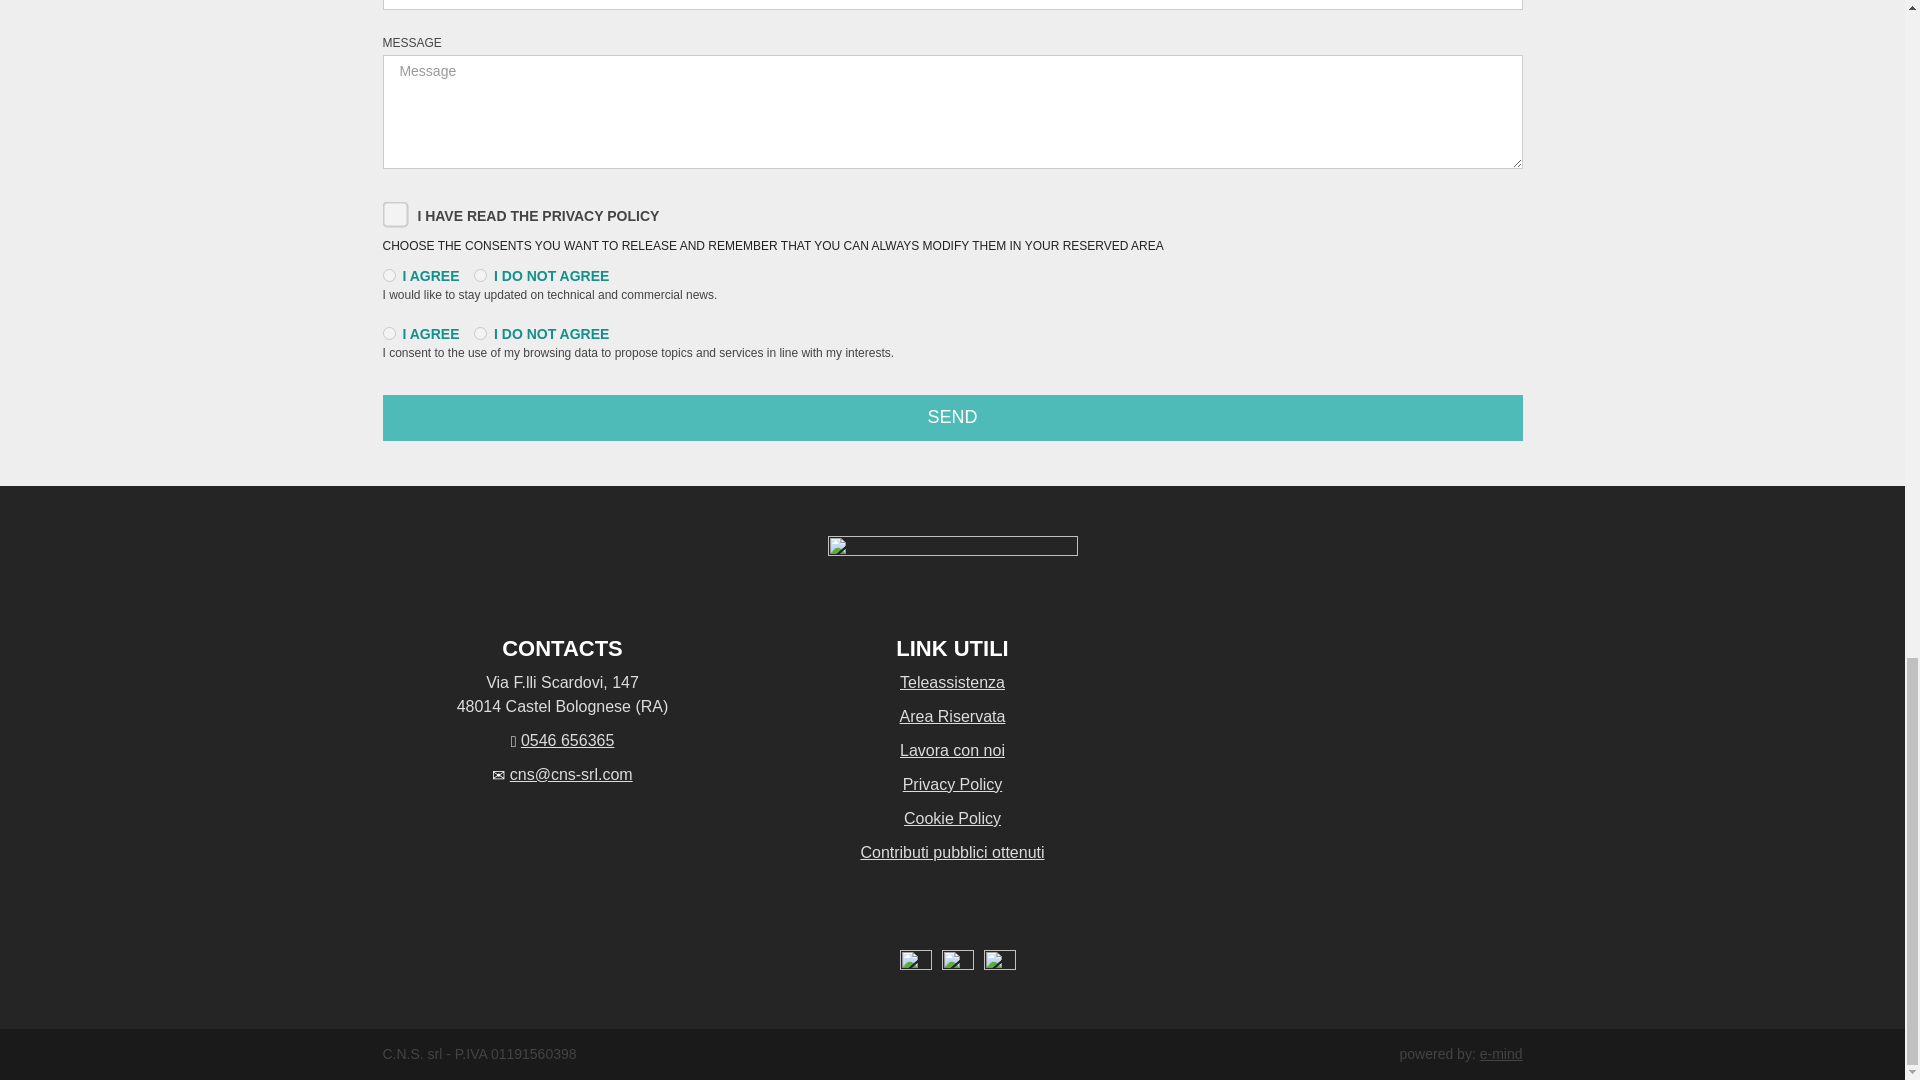 This screenshot has width=1920, height=1080. I want to click on S, so click(388, 274).